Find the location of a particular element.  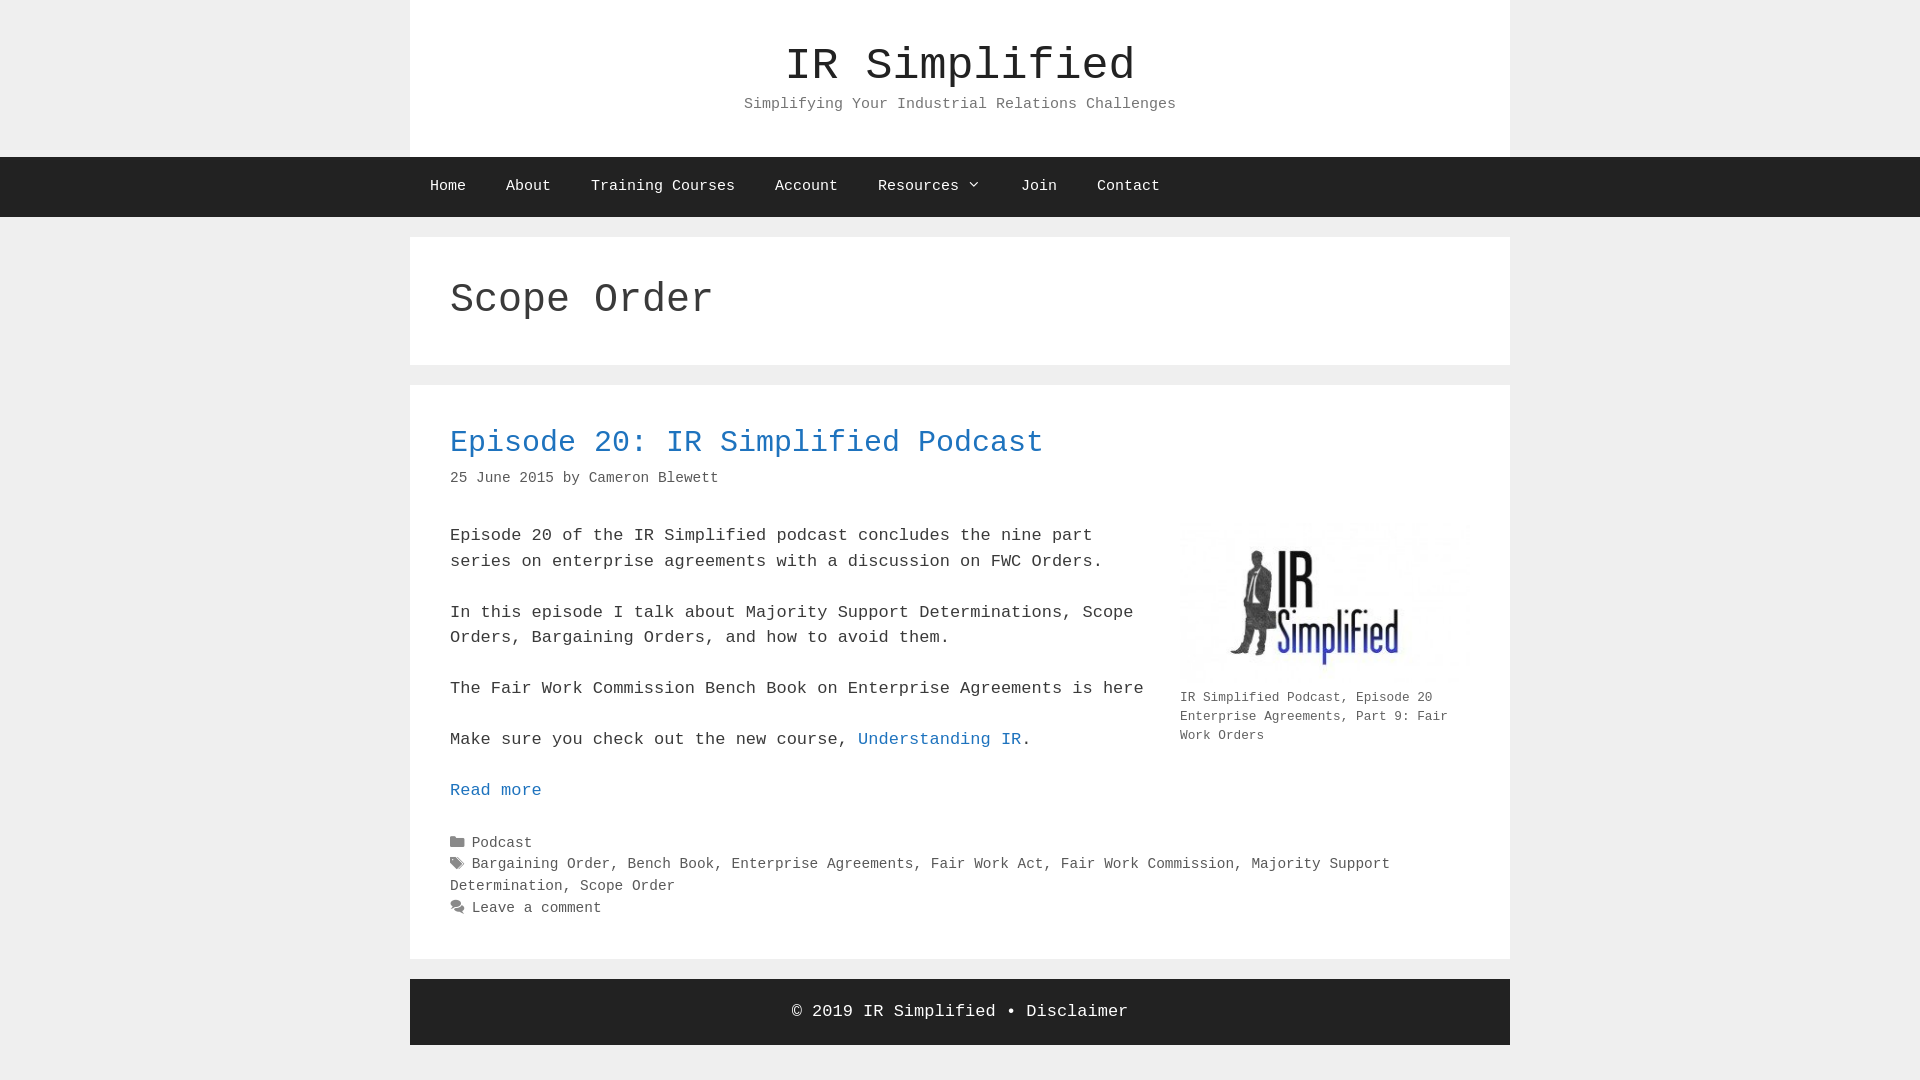

Account is located at coordinates (806, 186).